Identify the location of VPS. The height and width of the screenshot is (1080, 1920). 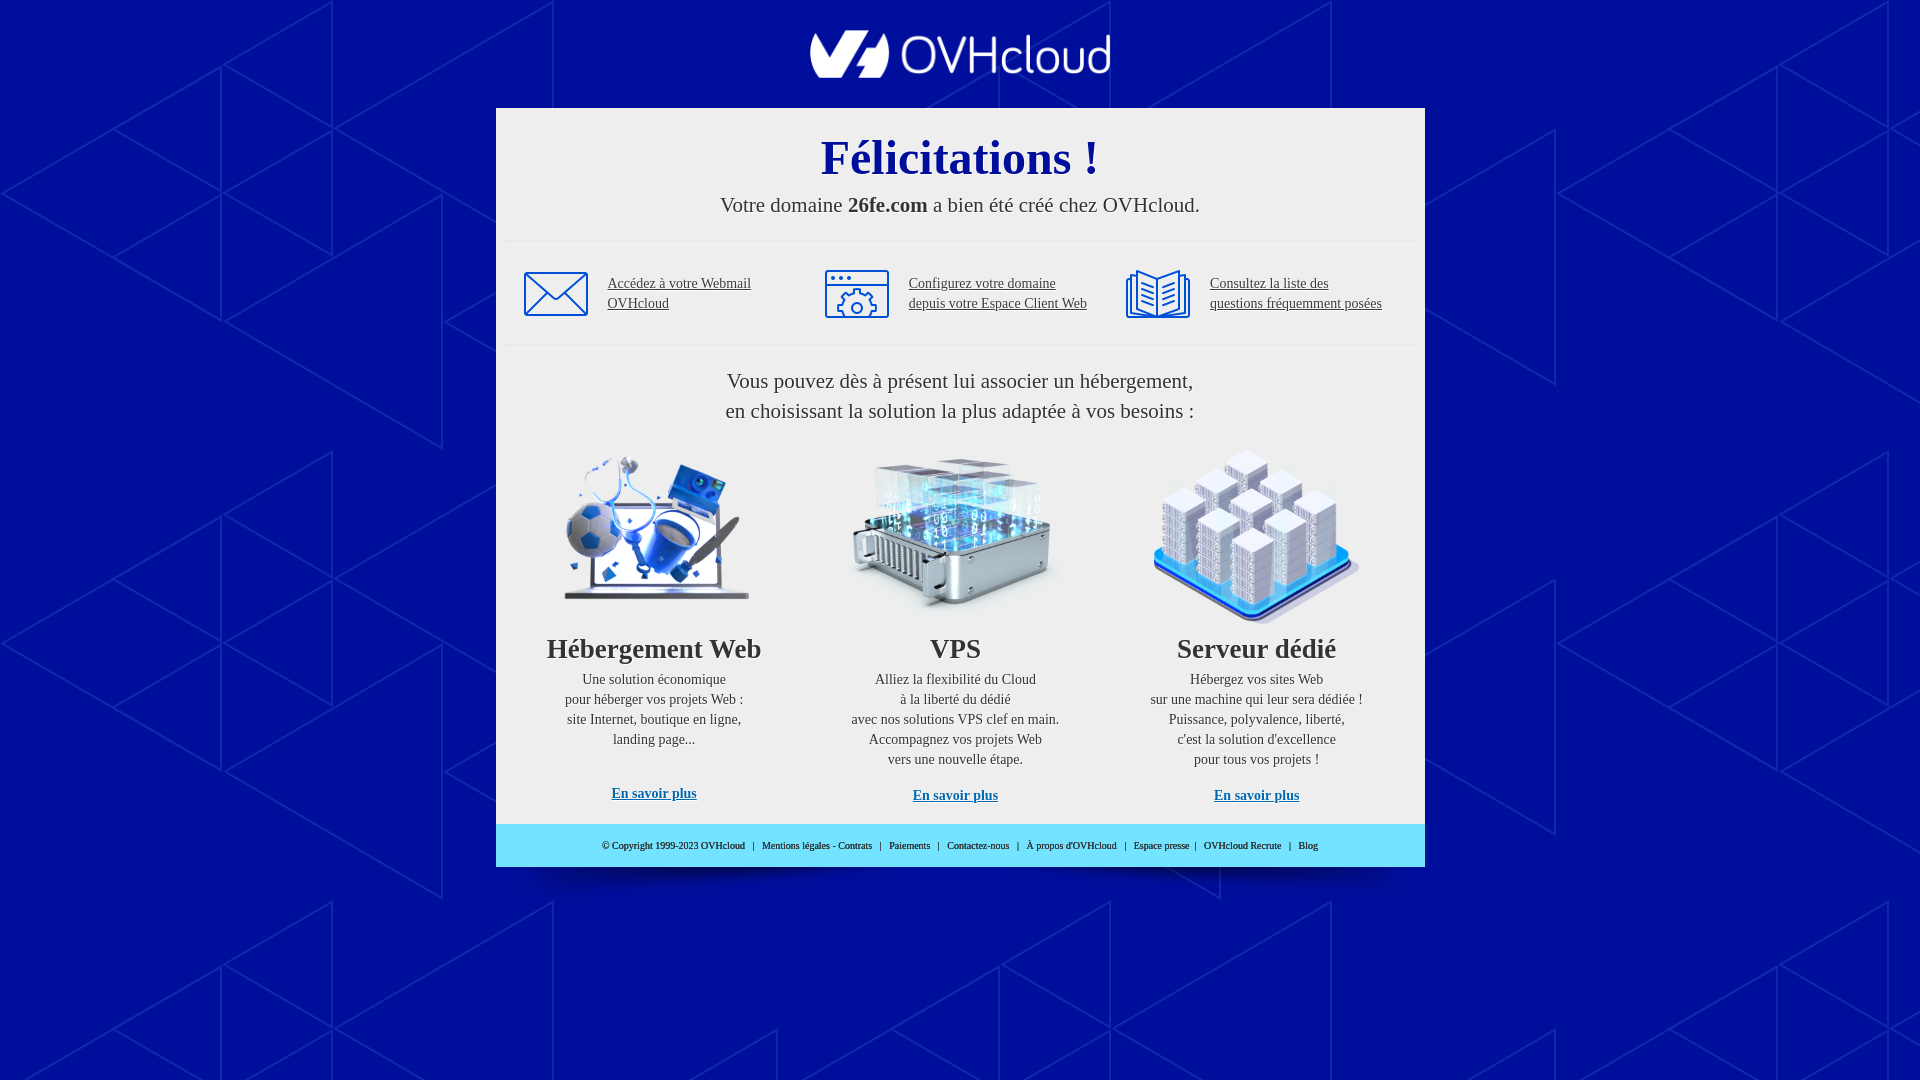
(956, 620).